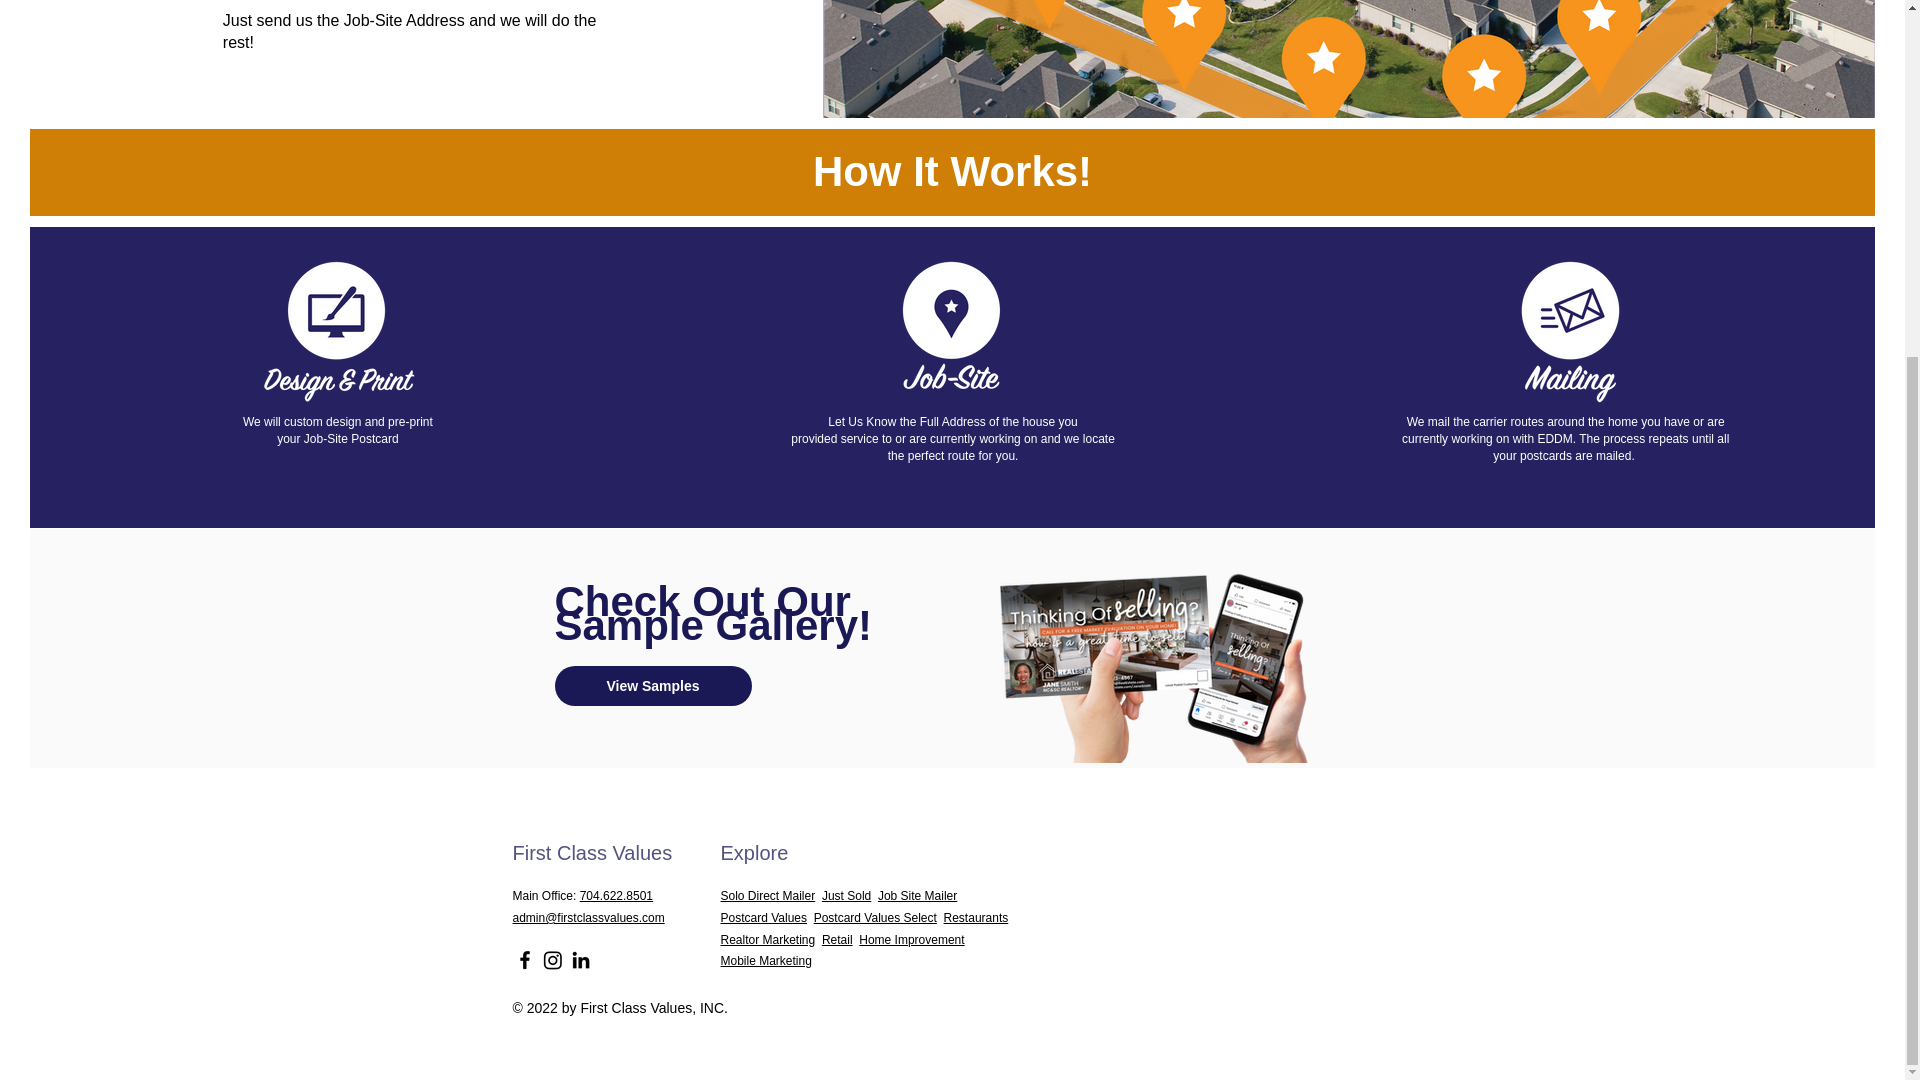 Image resolution: width=1920 pixels, height=1080 pixels. I want to click on Home Improvement, so click(910, 940).